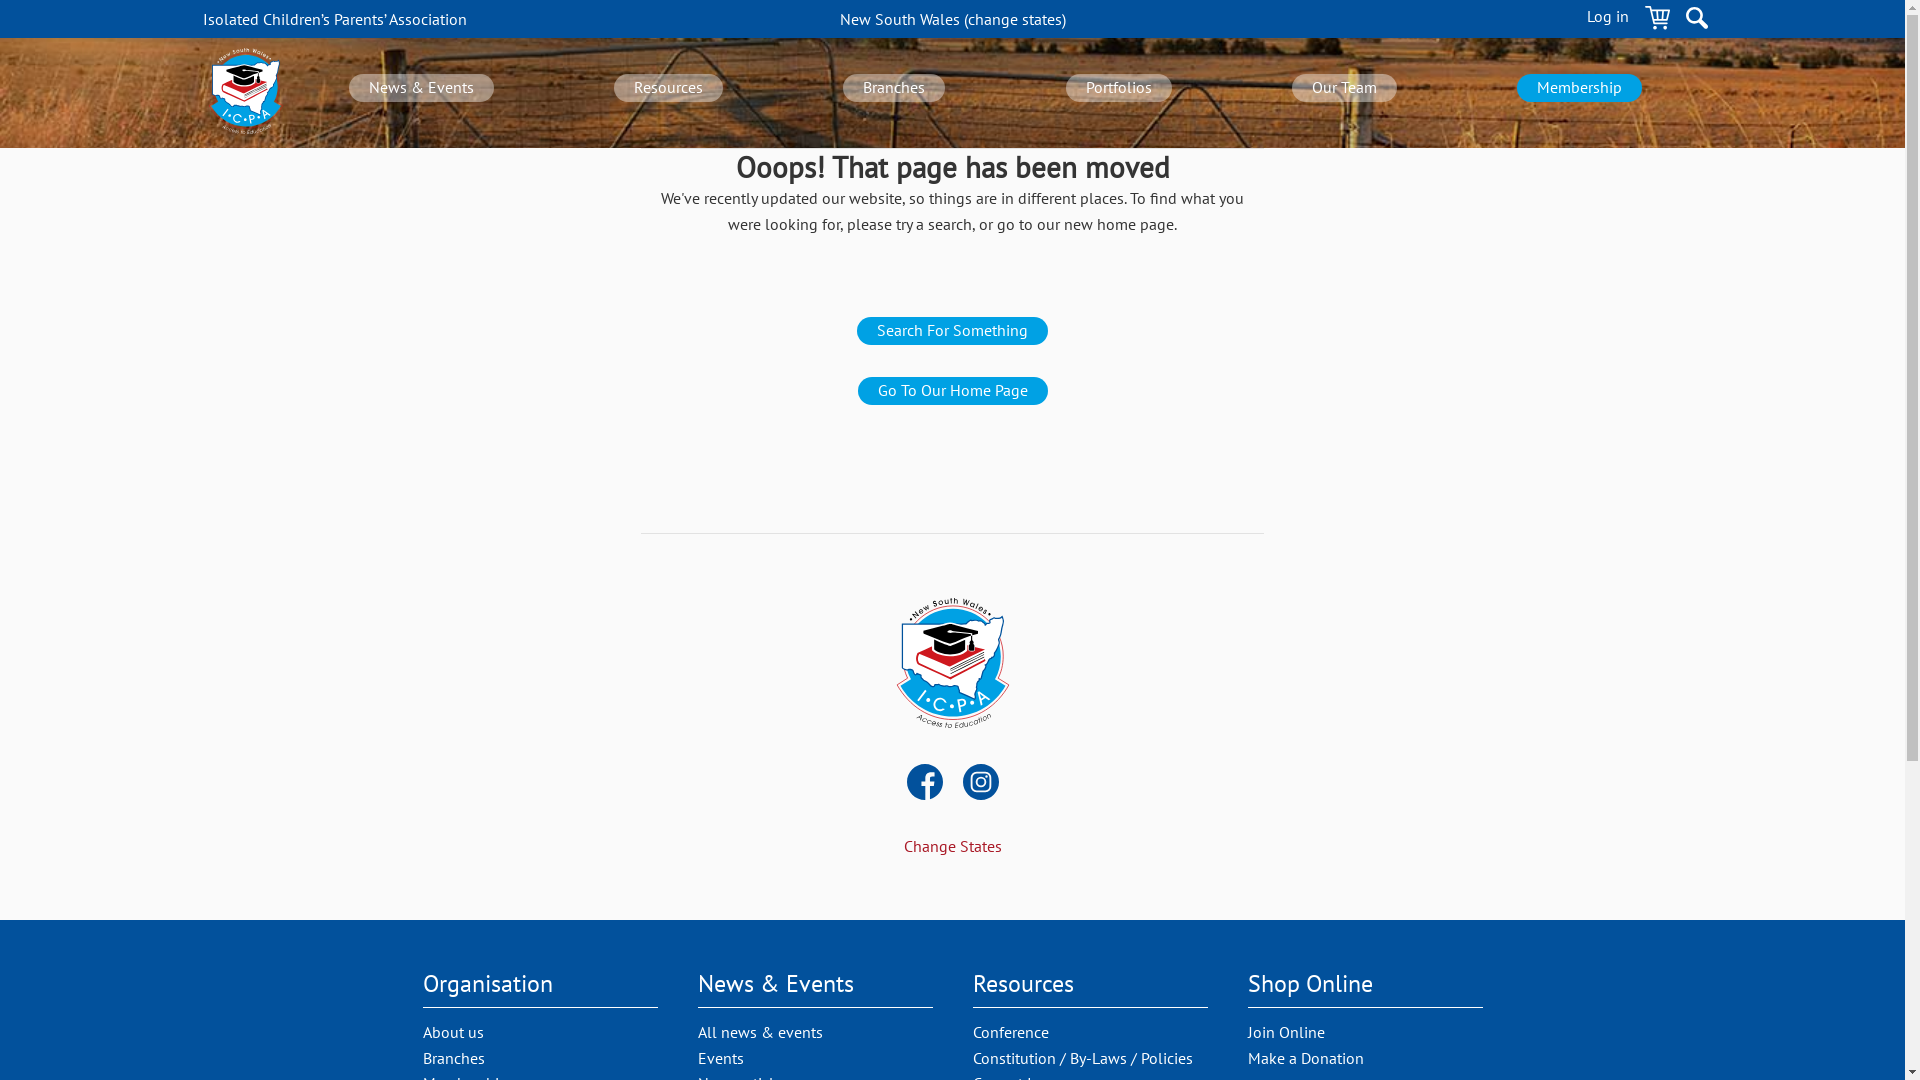 The width and height of the screenshot is (1920, 1080). I want to click on ICPA New South Wales, so click(245, 93).